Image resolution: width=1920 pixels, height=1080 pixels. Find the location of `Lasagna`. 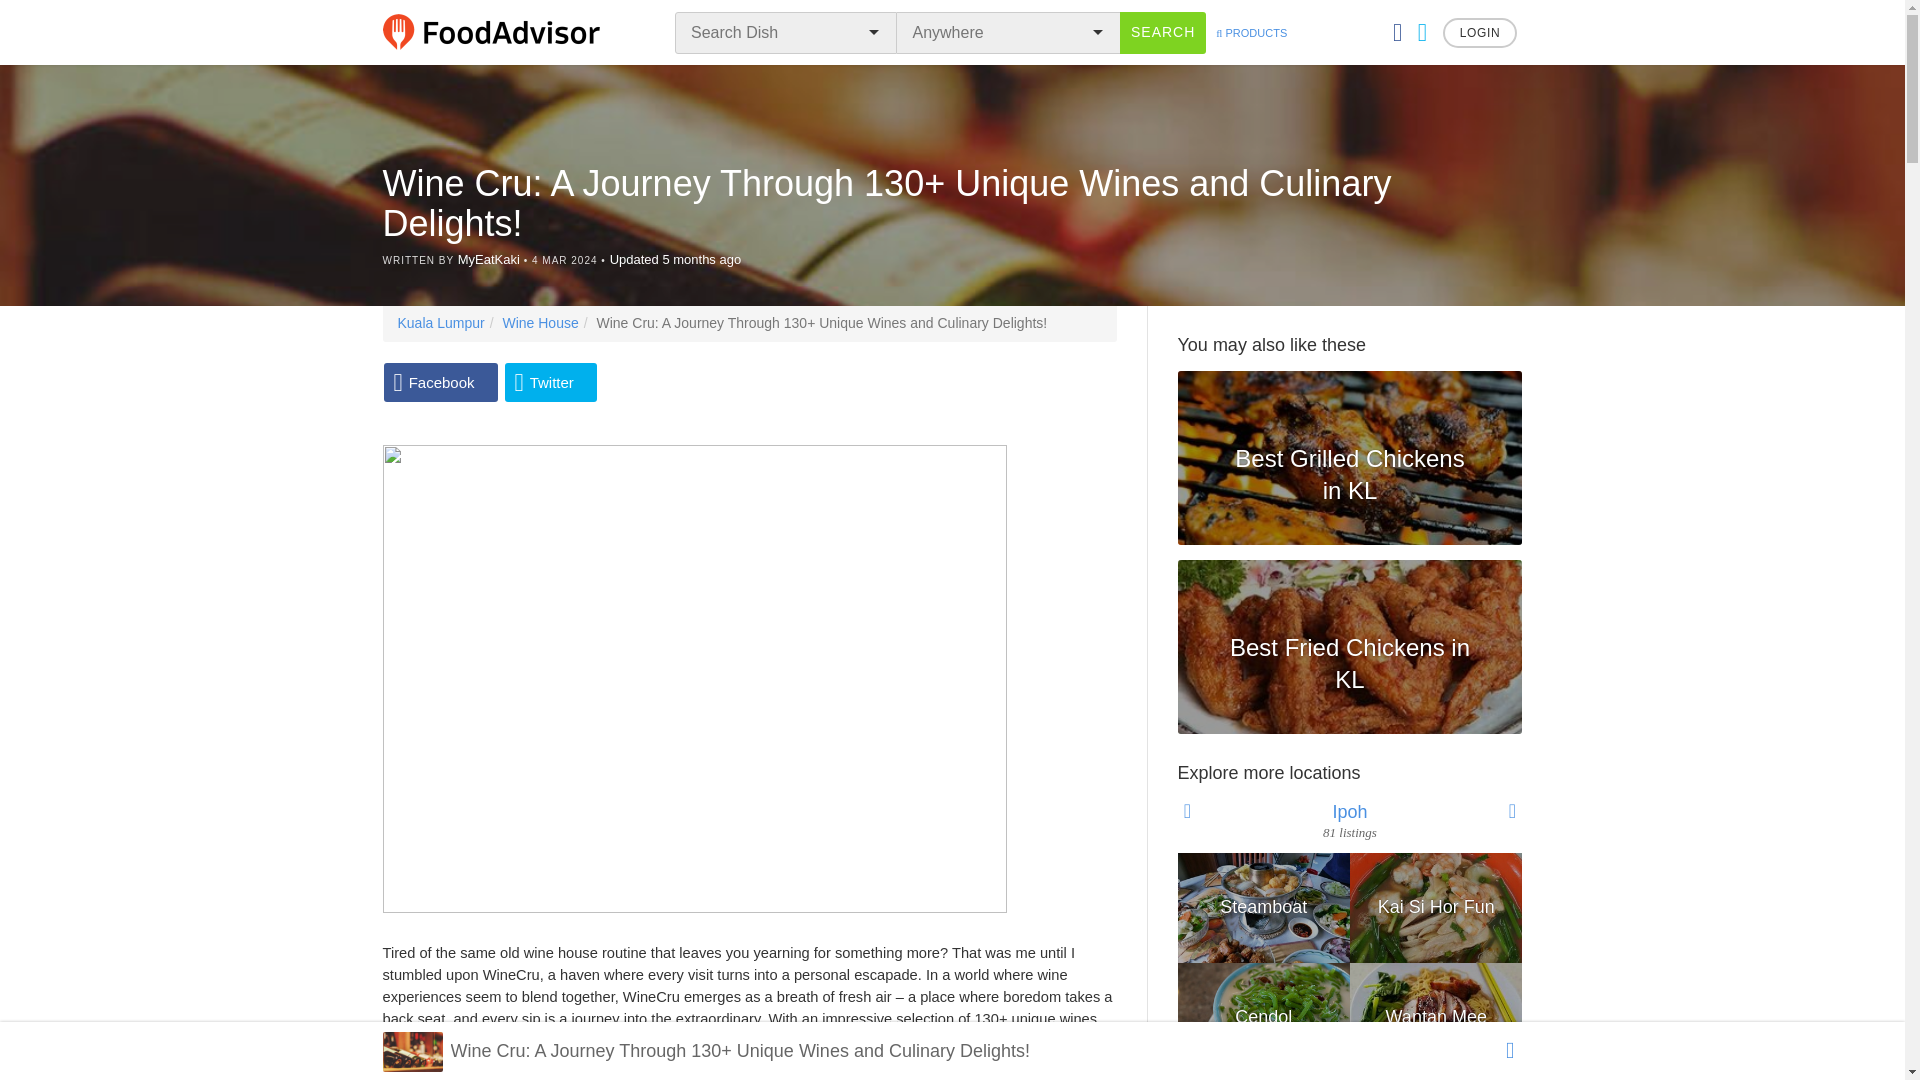

Lasagna is located at coordinates (1091, 1018).